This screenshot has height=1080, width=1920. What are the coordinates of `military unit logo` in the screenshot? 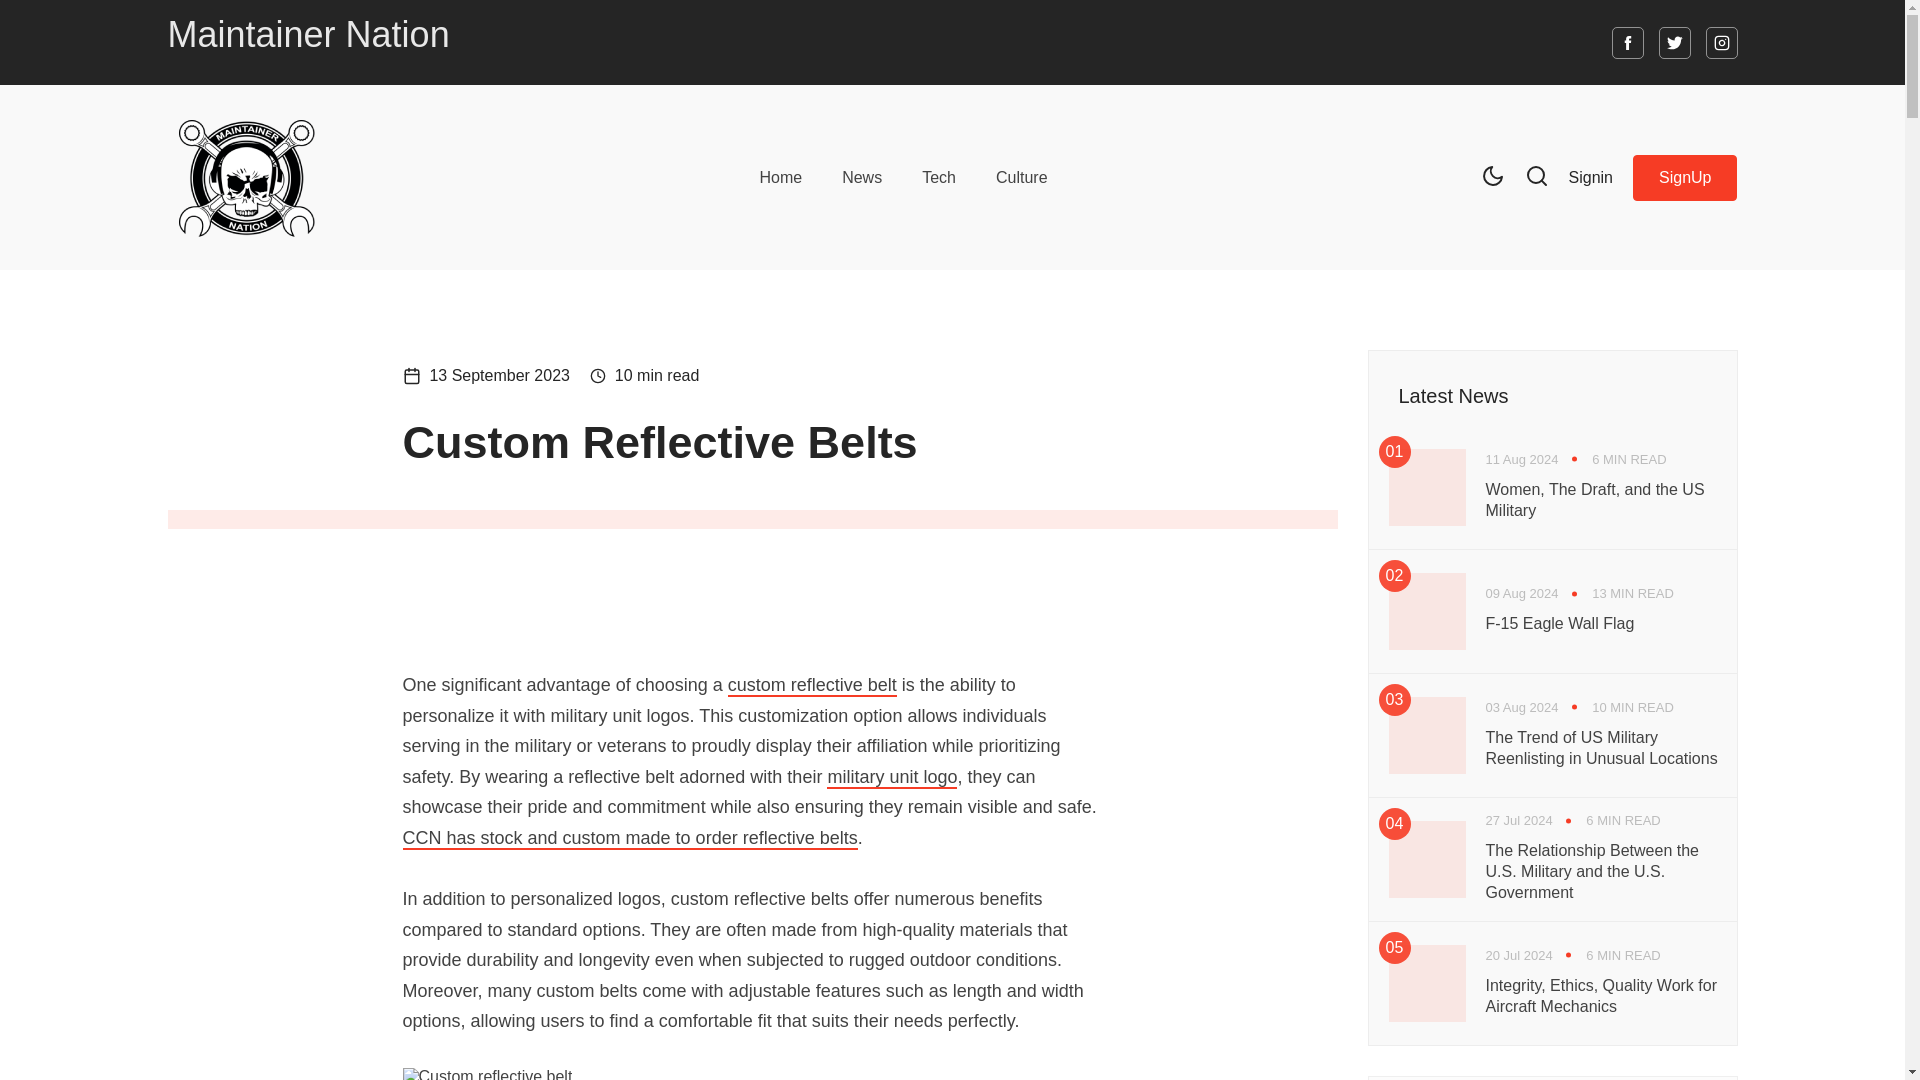 It's located at (892, 778).